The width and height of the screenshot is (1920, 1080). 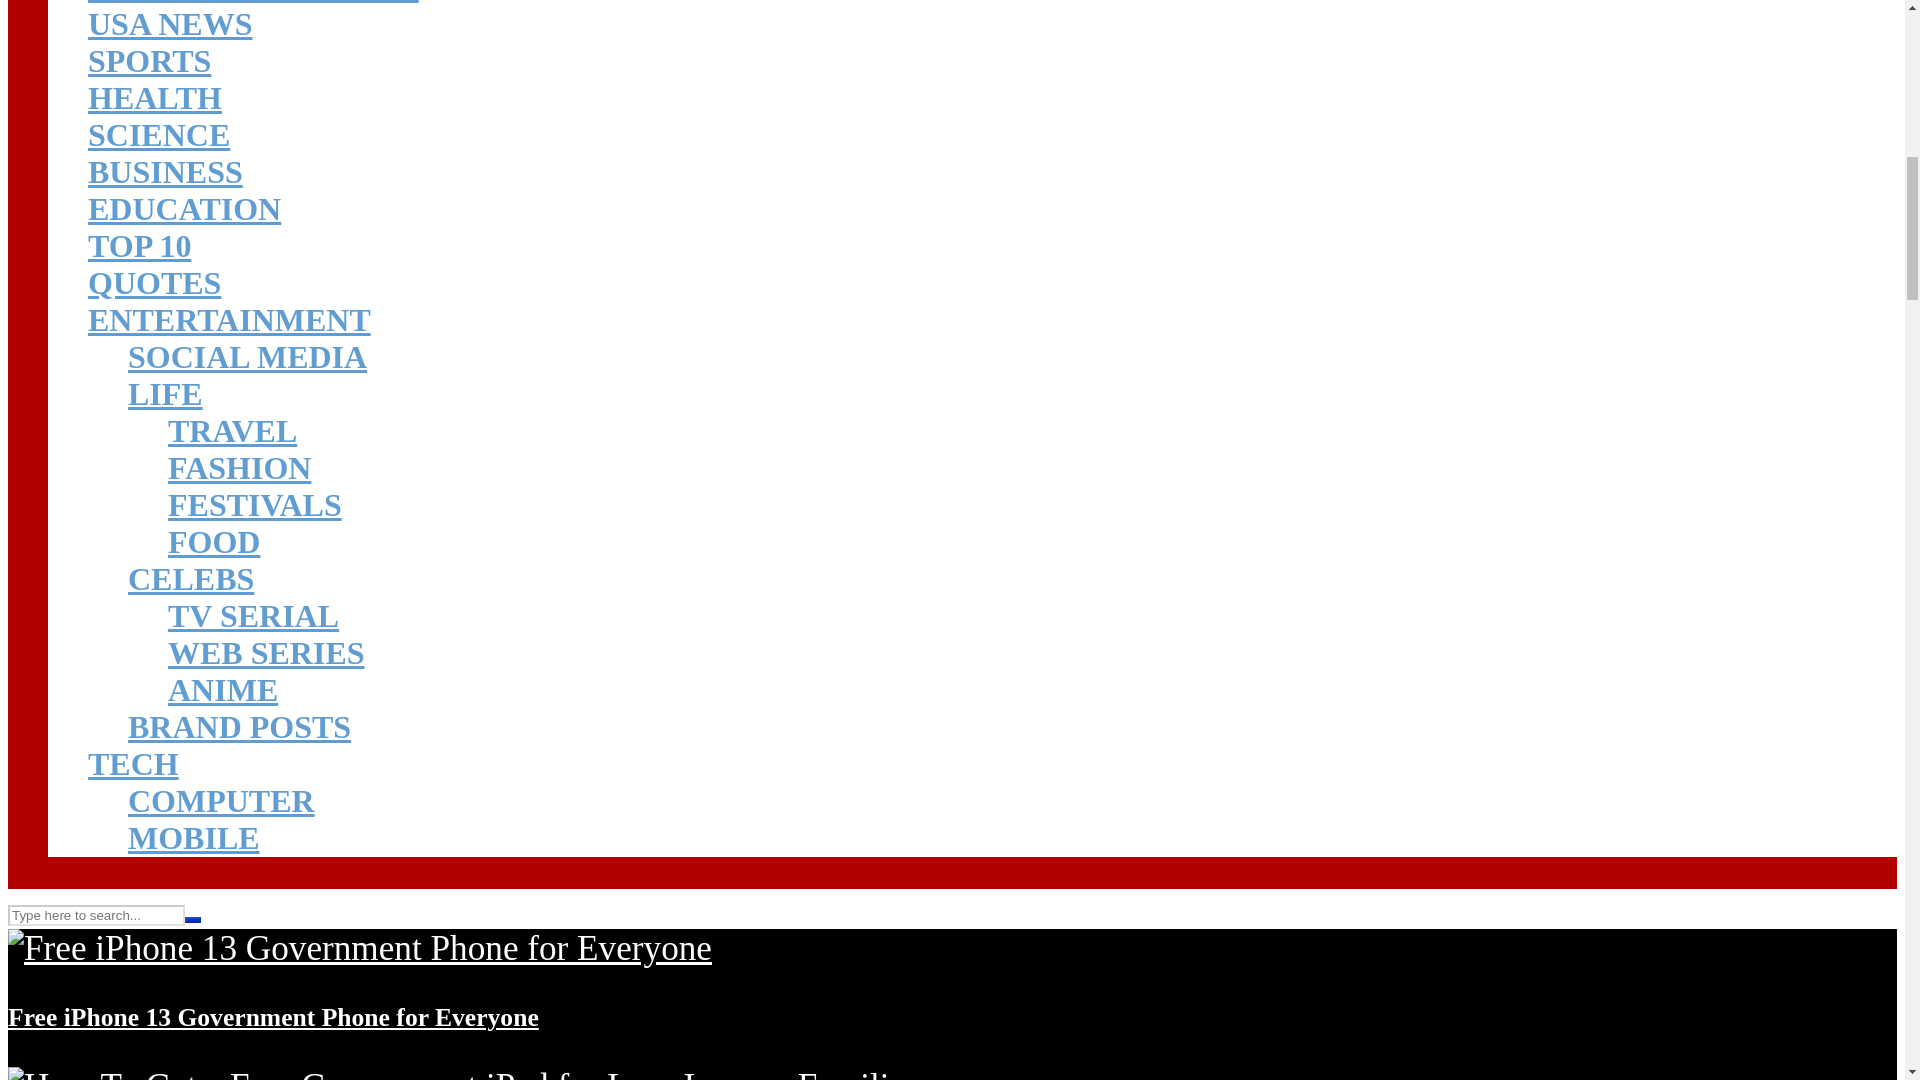 I want to click on NEWS AND POLITICS, so click(x=253, y=2).